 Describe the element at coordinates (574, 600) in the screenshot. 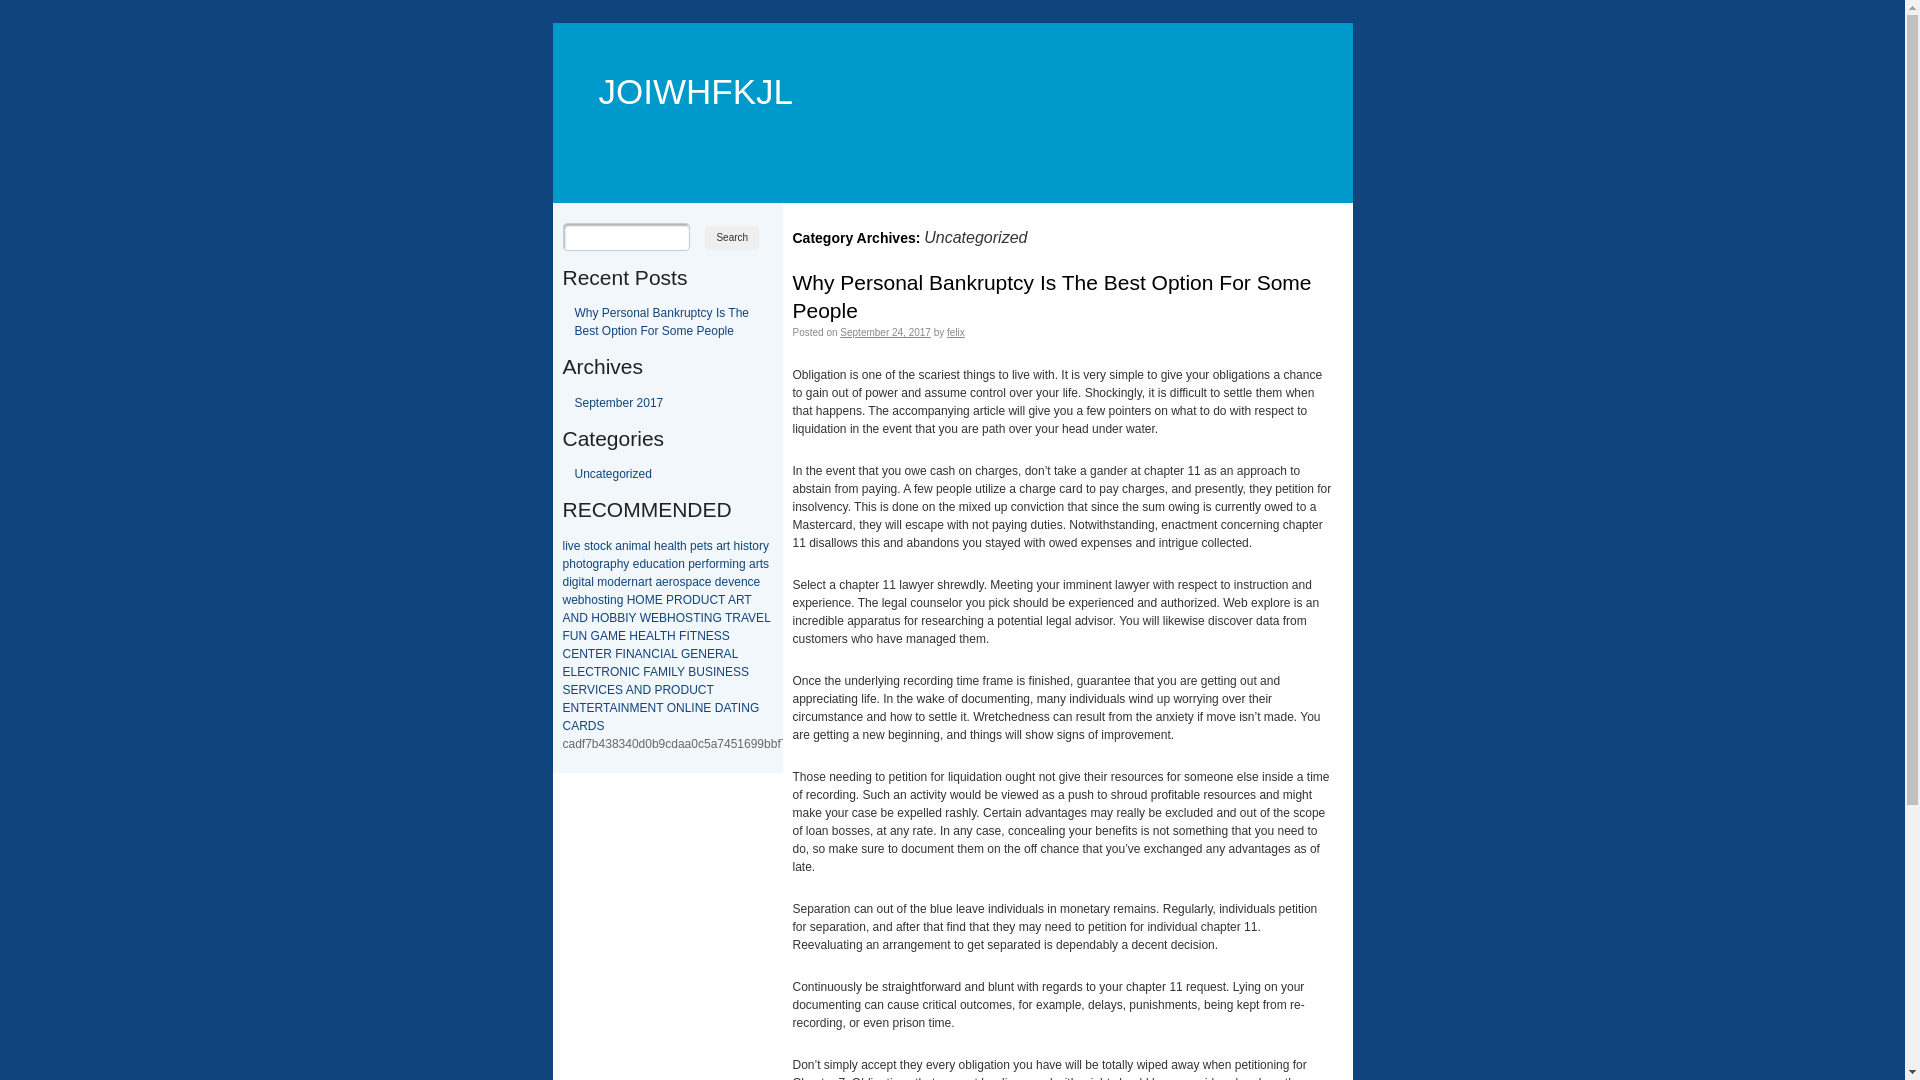

I see `e` at that location.